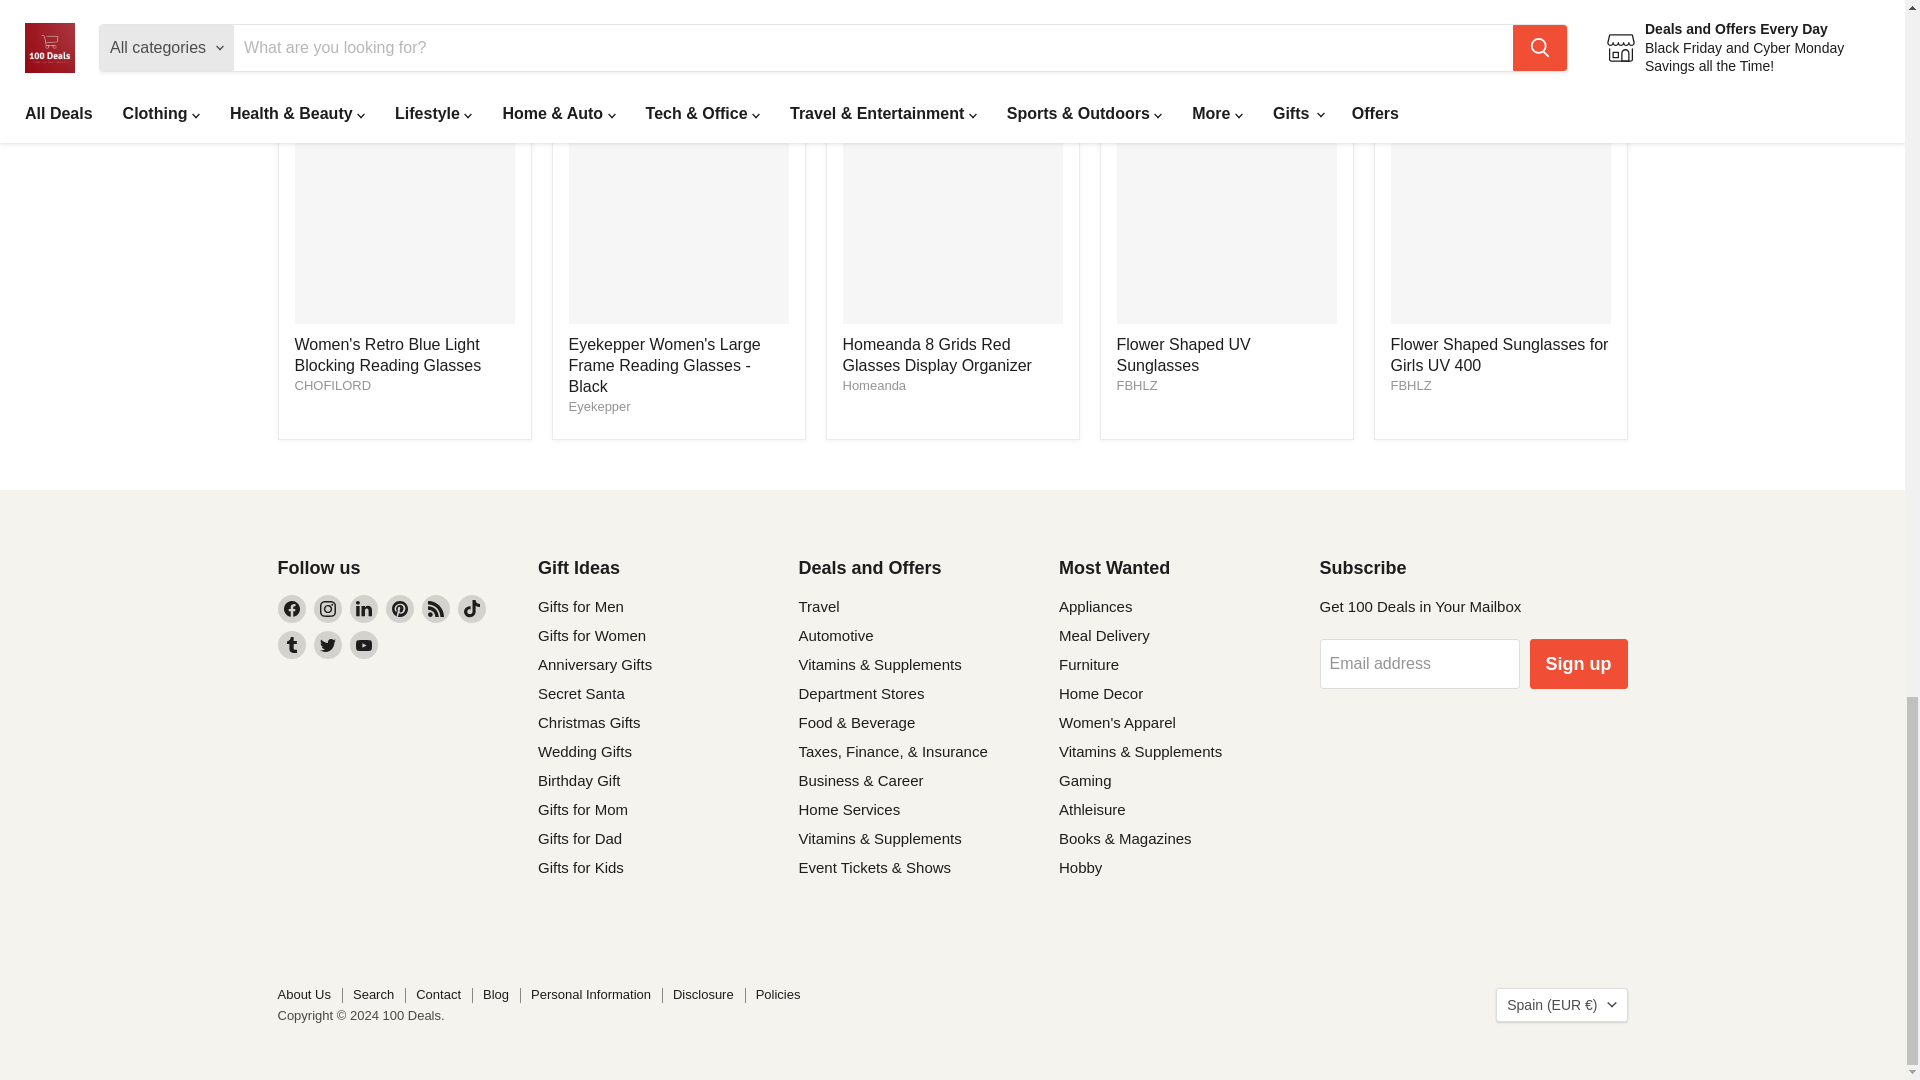 Image resolution: width=1920 pixels, height=1080 pixels. Describe the element at coordinates (328, 609) in the screenshot. I see `Instagram` at that location.